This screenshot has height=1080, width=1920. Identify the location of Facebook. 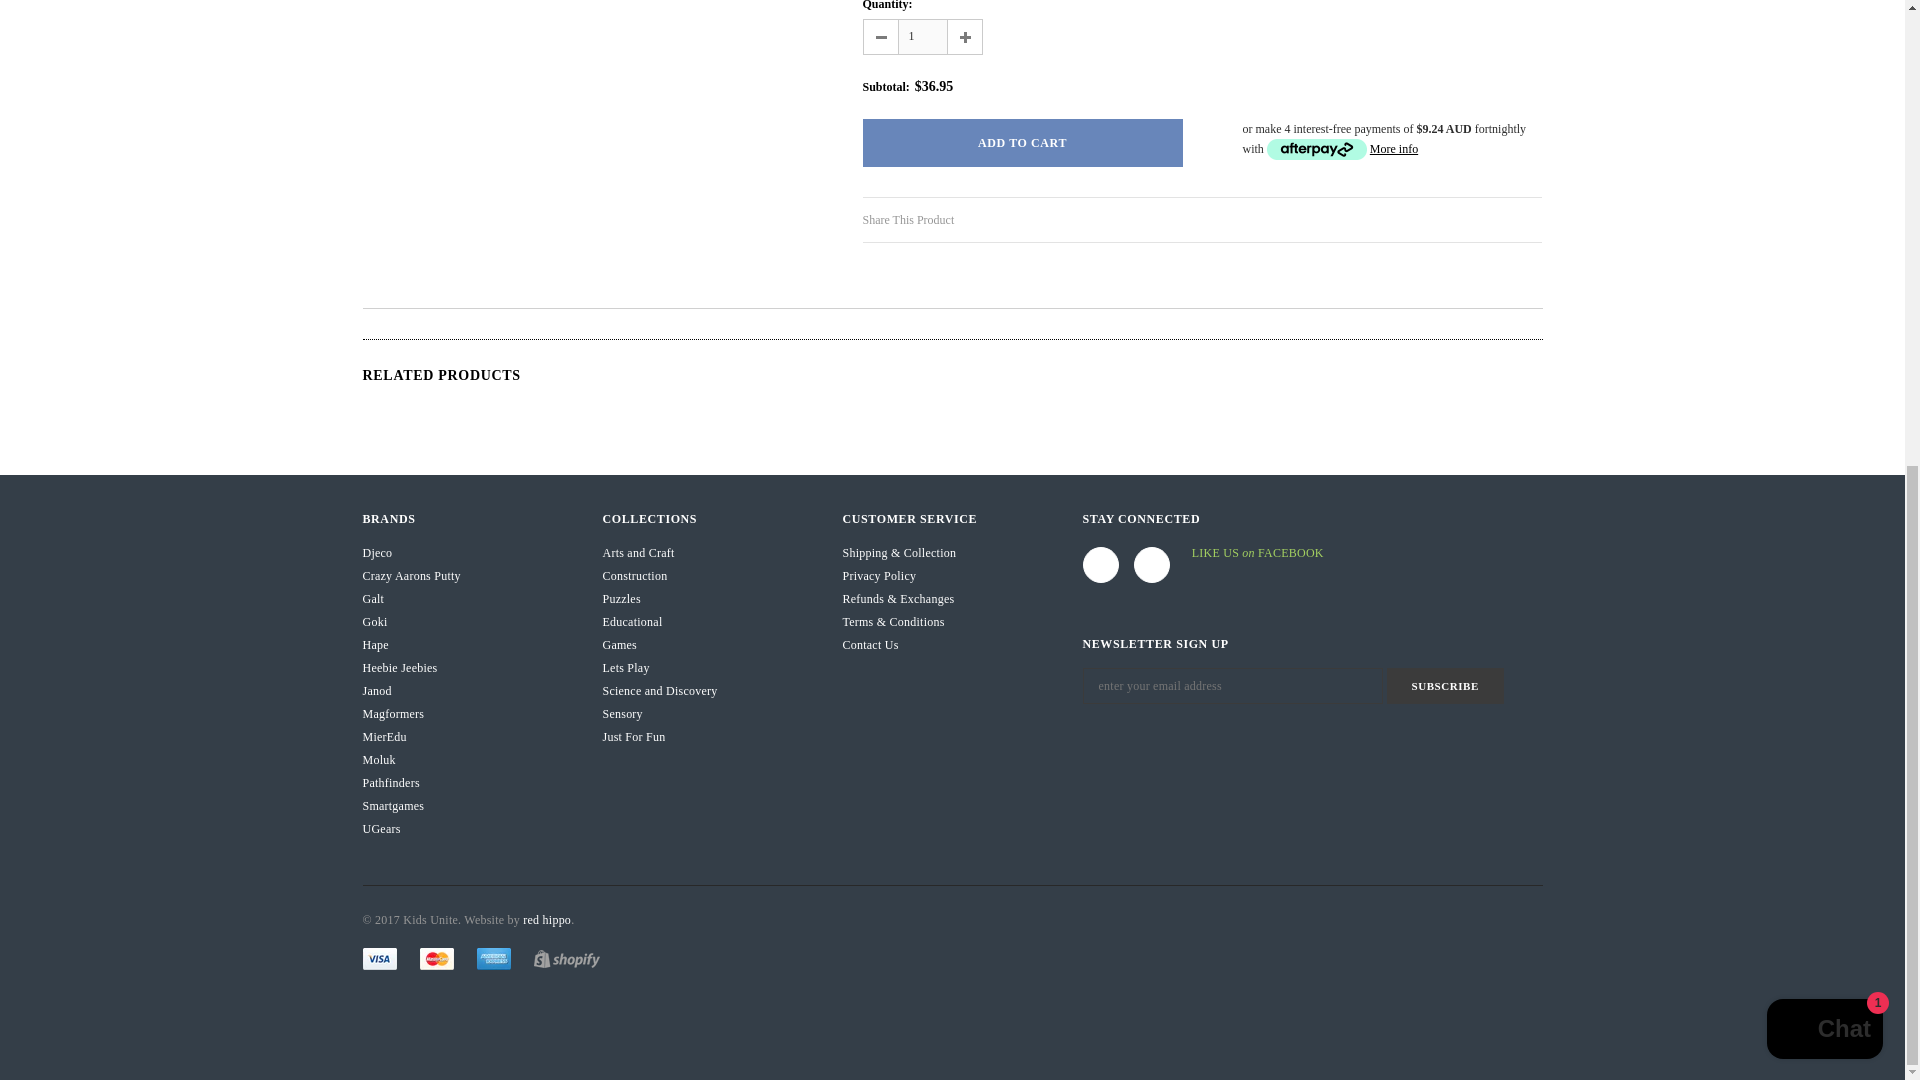
(1100, 564).